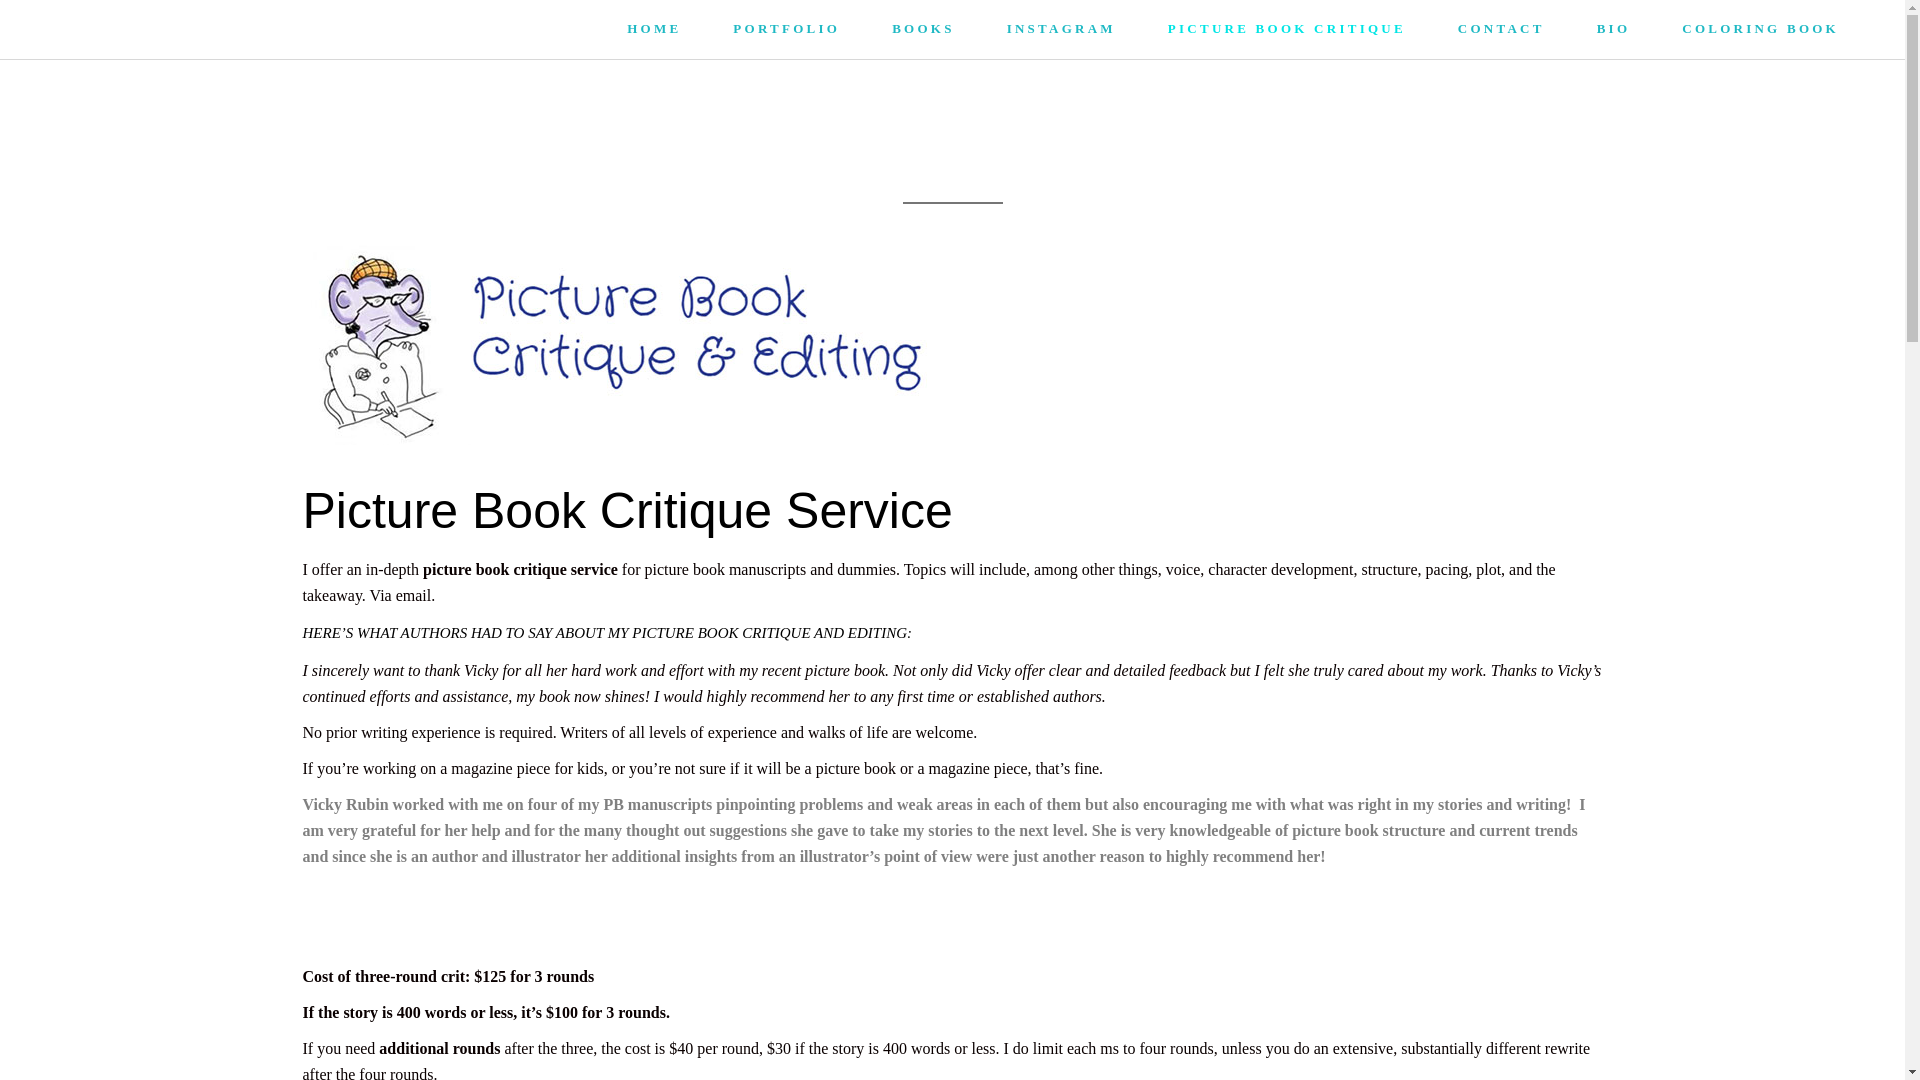 This screenshot has width=1920, height=1080. I want to click on HOME, so click(653, 30).